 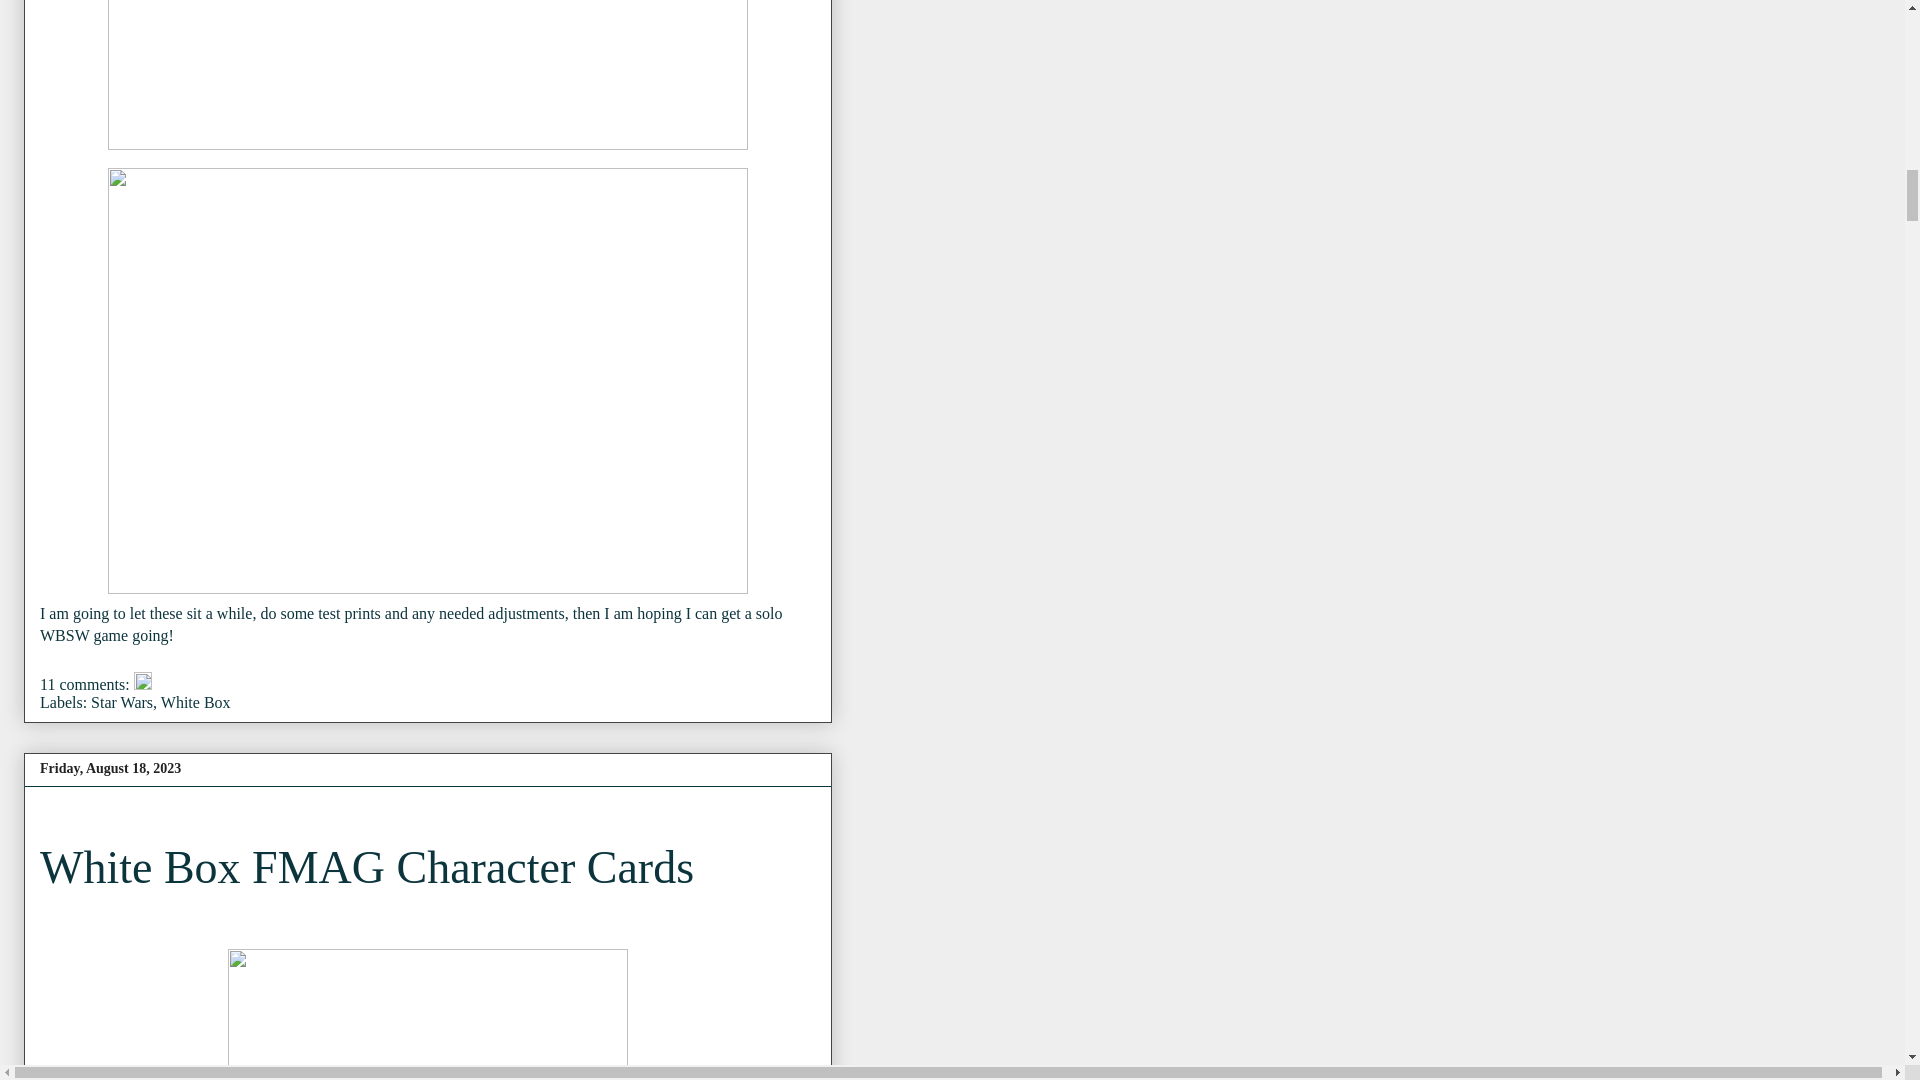 What do you see at coordinates (142, 684) in the screenshot?
I see `Edit Post` at bounding box center [142, 684].